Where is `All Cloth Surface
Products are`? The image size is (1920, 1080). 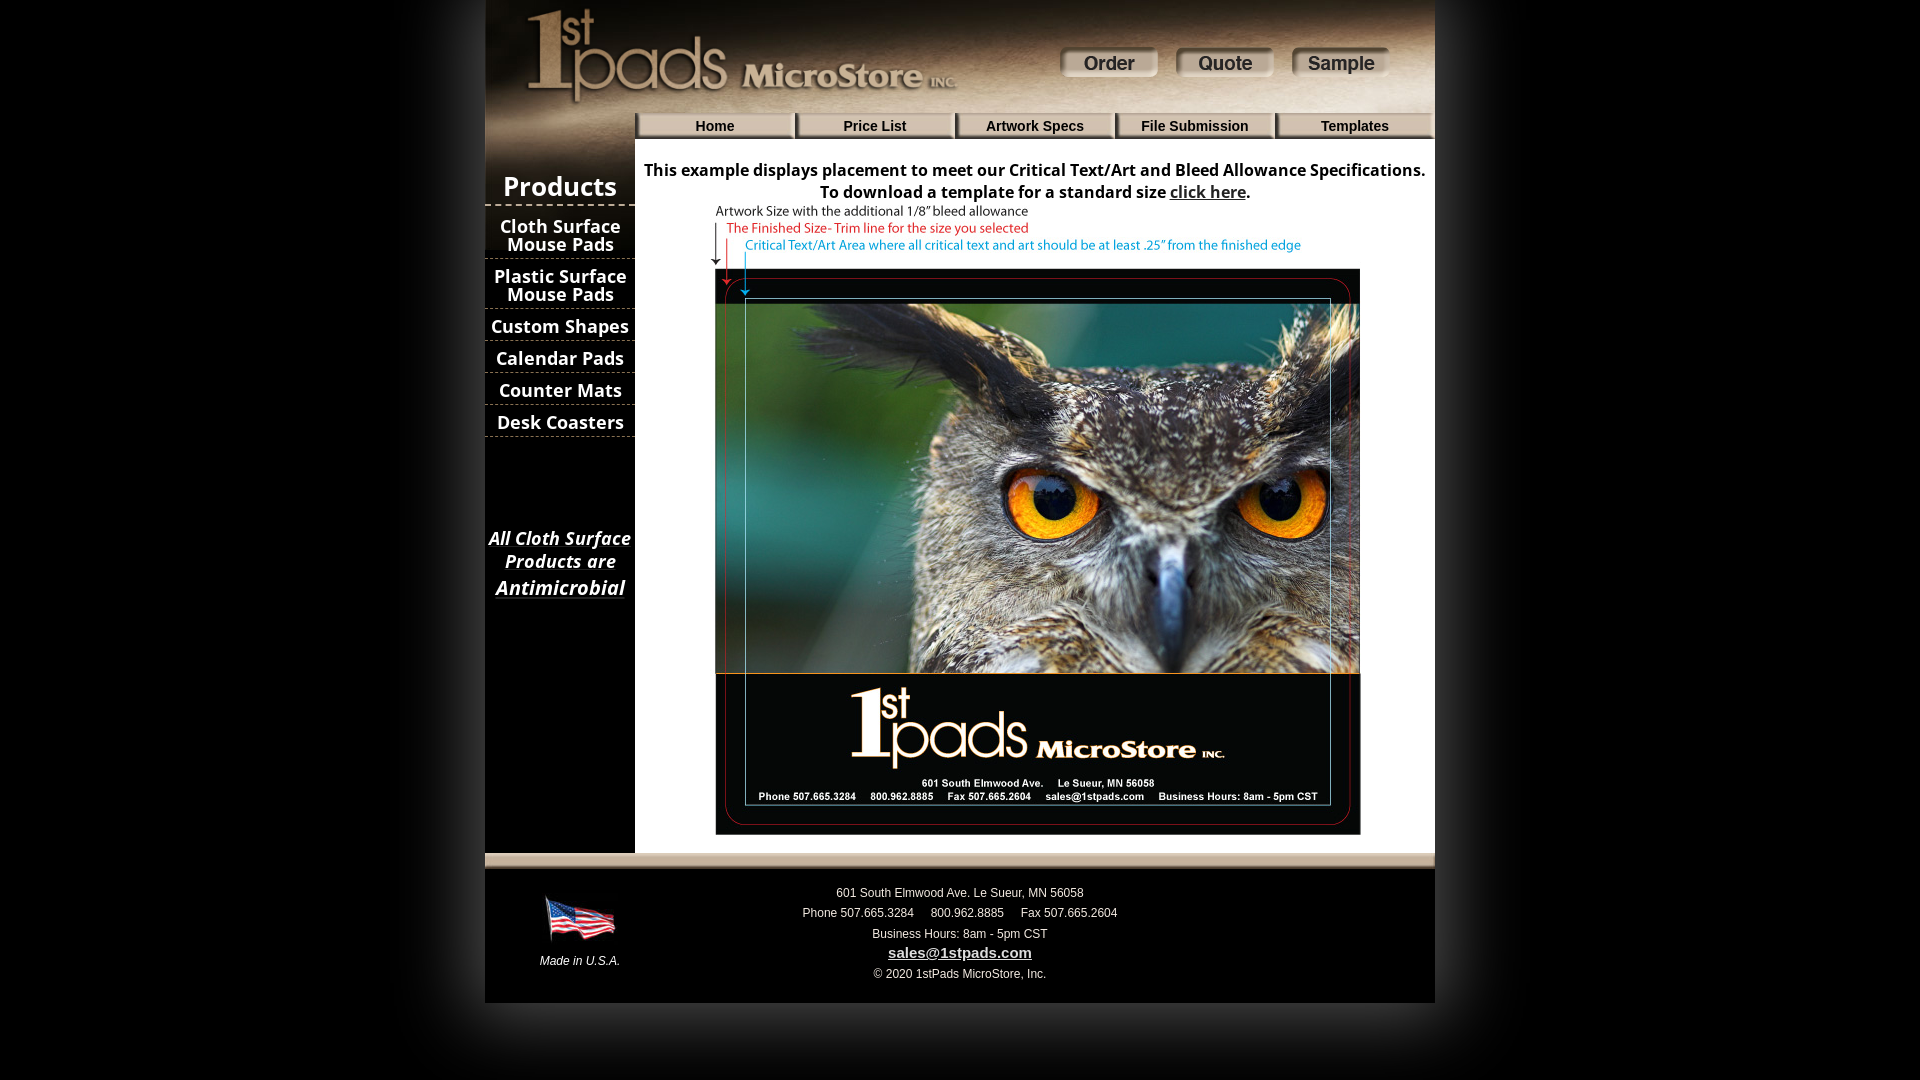
All Cloth Surface
Products are is located at coordinates (560, 561).